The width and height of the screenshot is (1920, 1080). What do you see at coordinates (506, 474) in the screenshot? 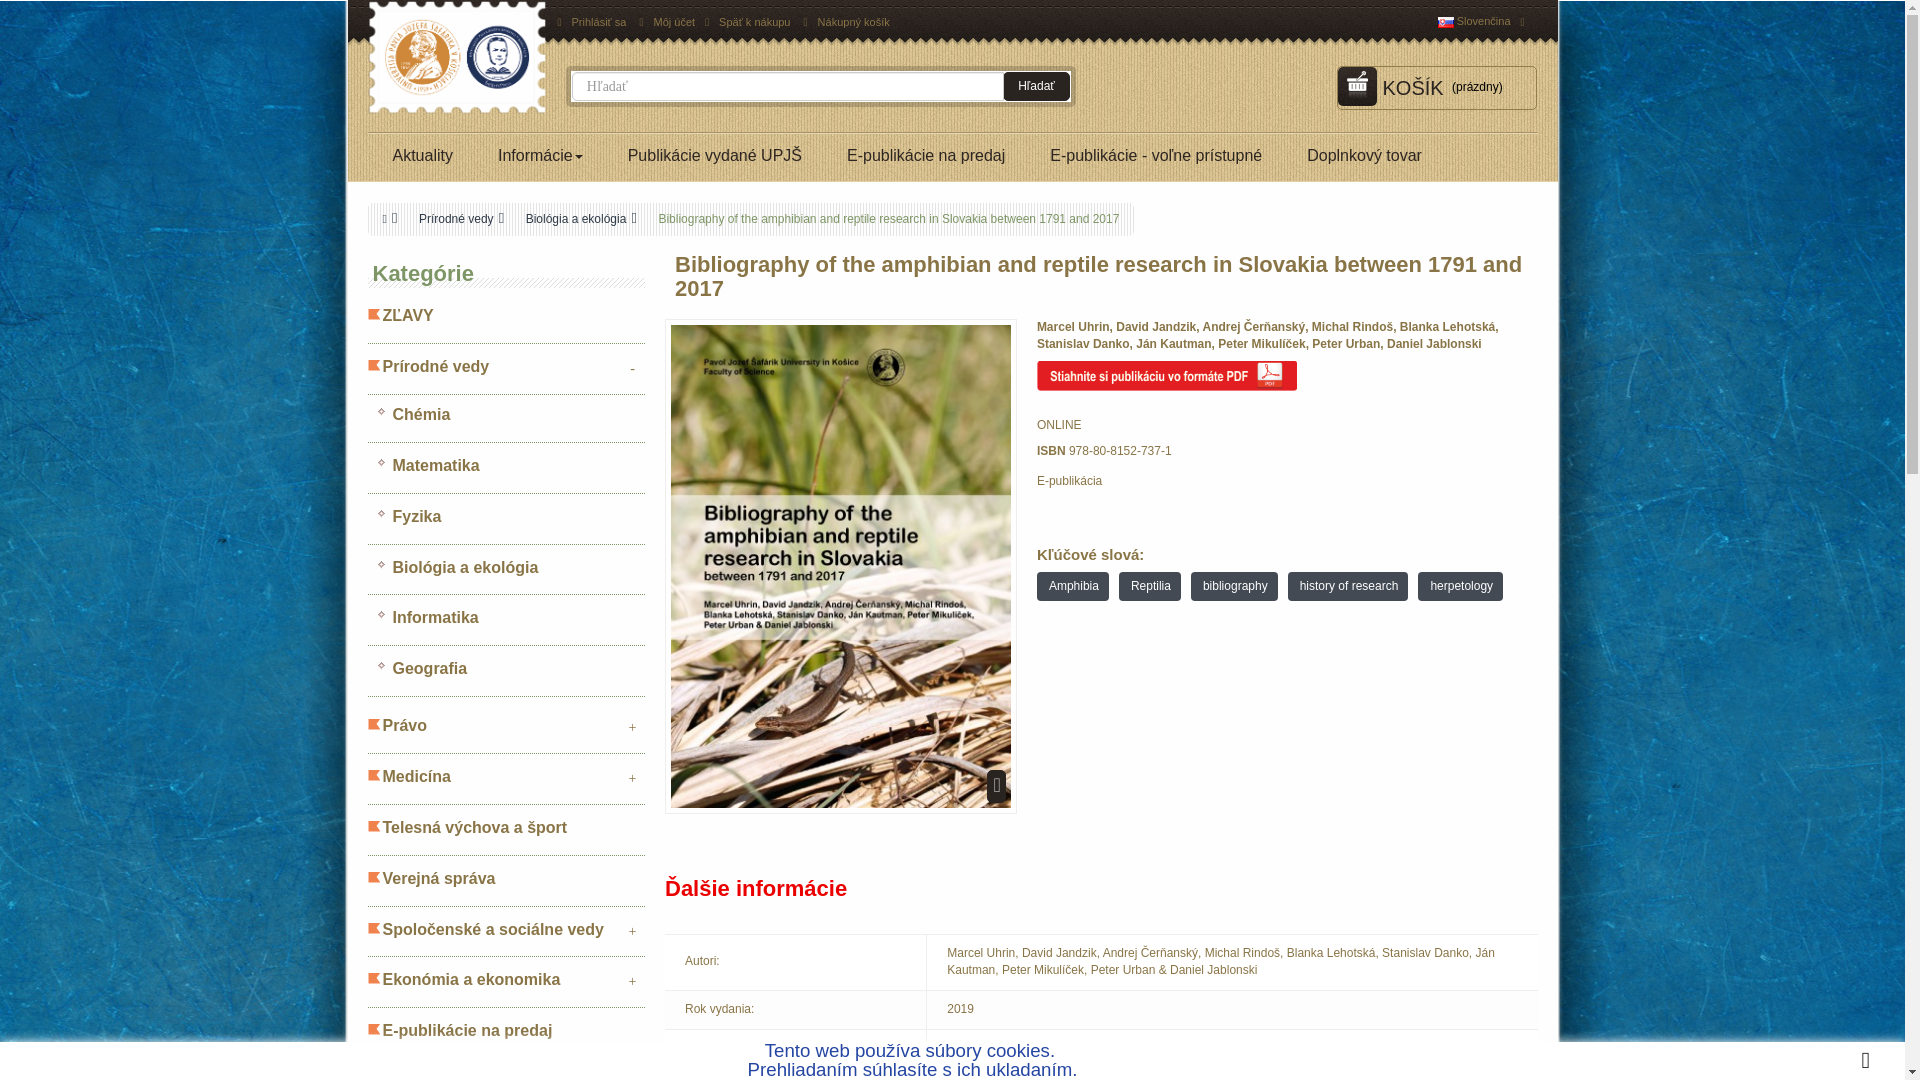
I see `Matematika` at bounding box center [506, 474].